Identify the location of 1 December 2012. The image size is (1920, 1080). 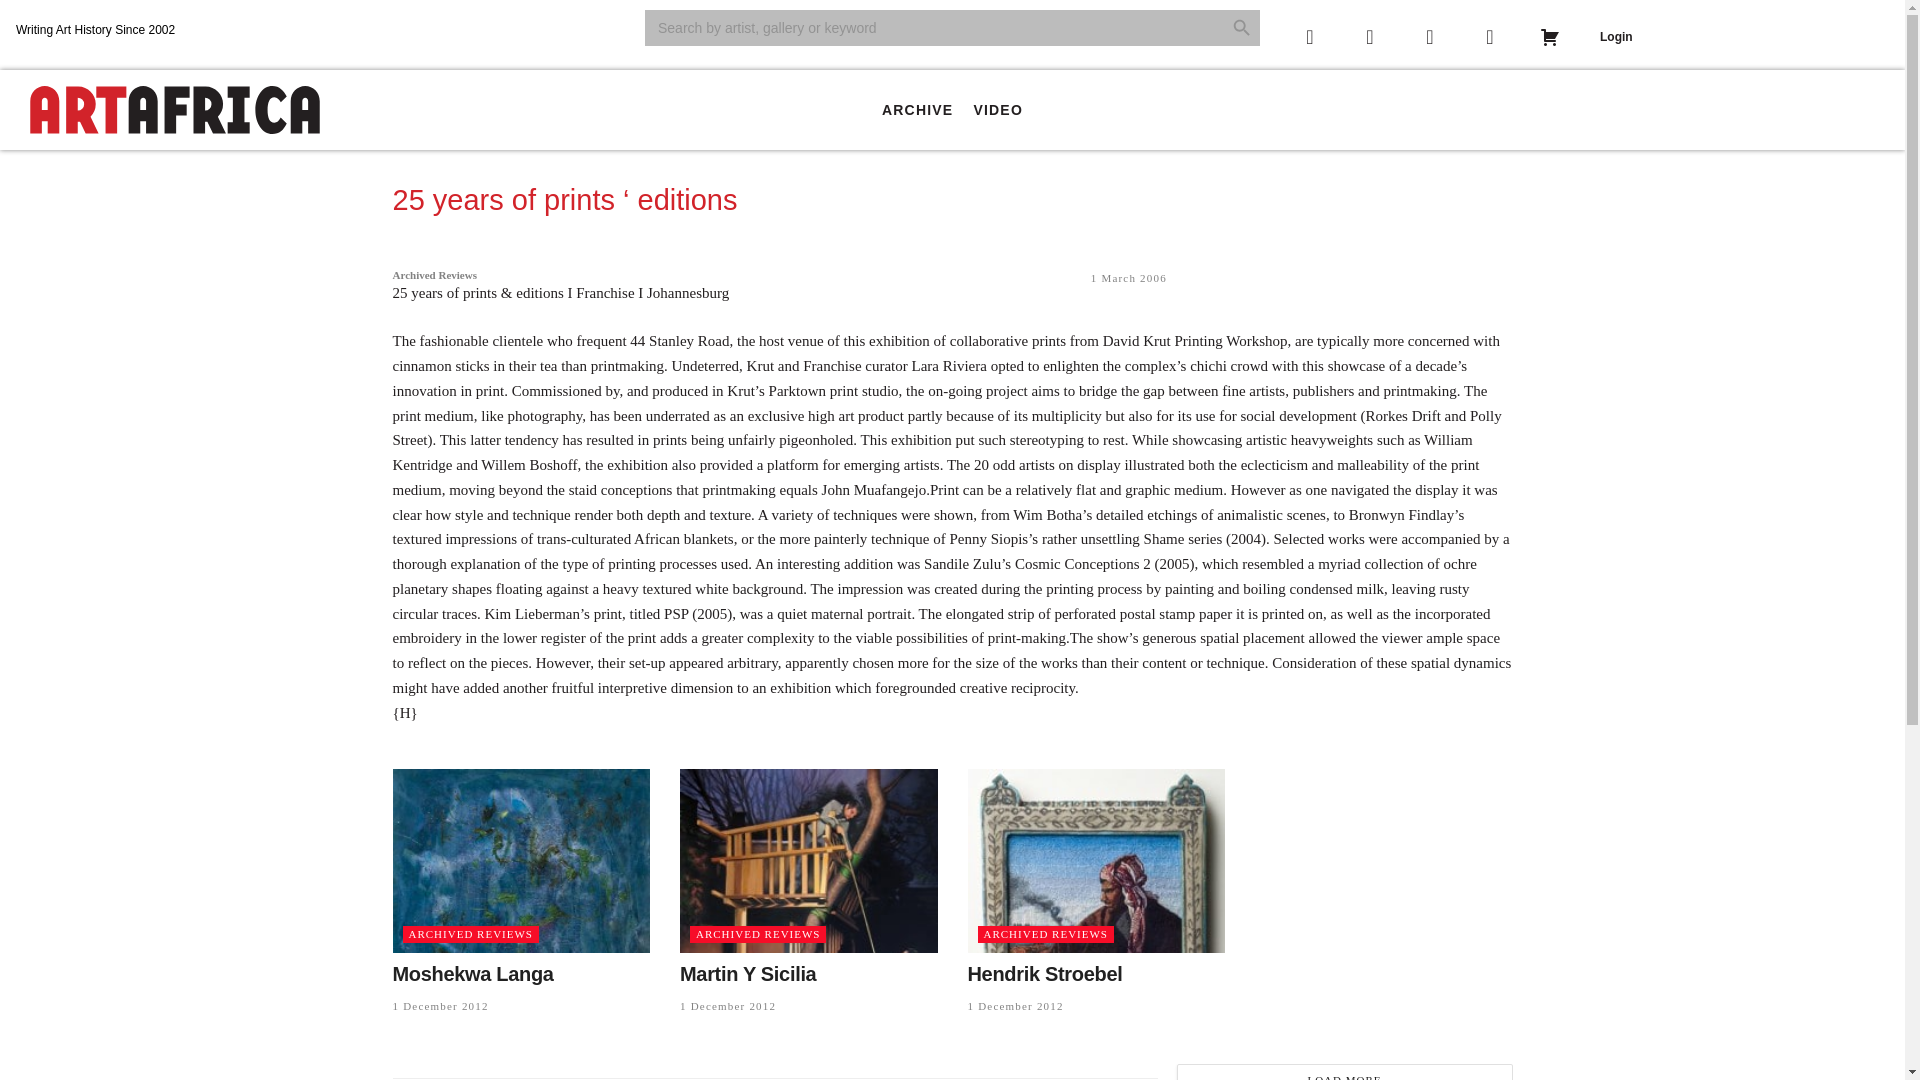
(1015, 1006).